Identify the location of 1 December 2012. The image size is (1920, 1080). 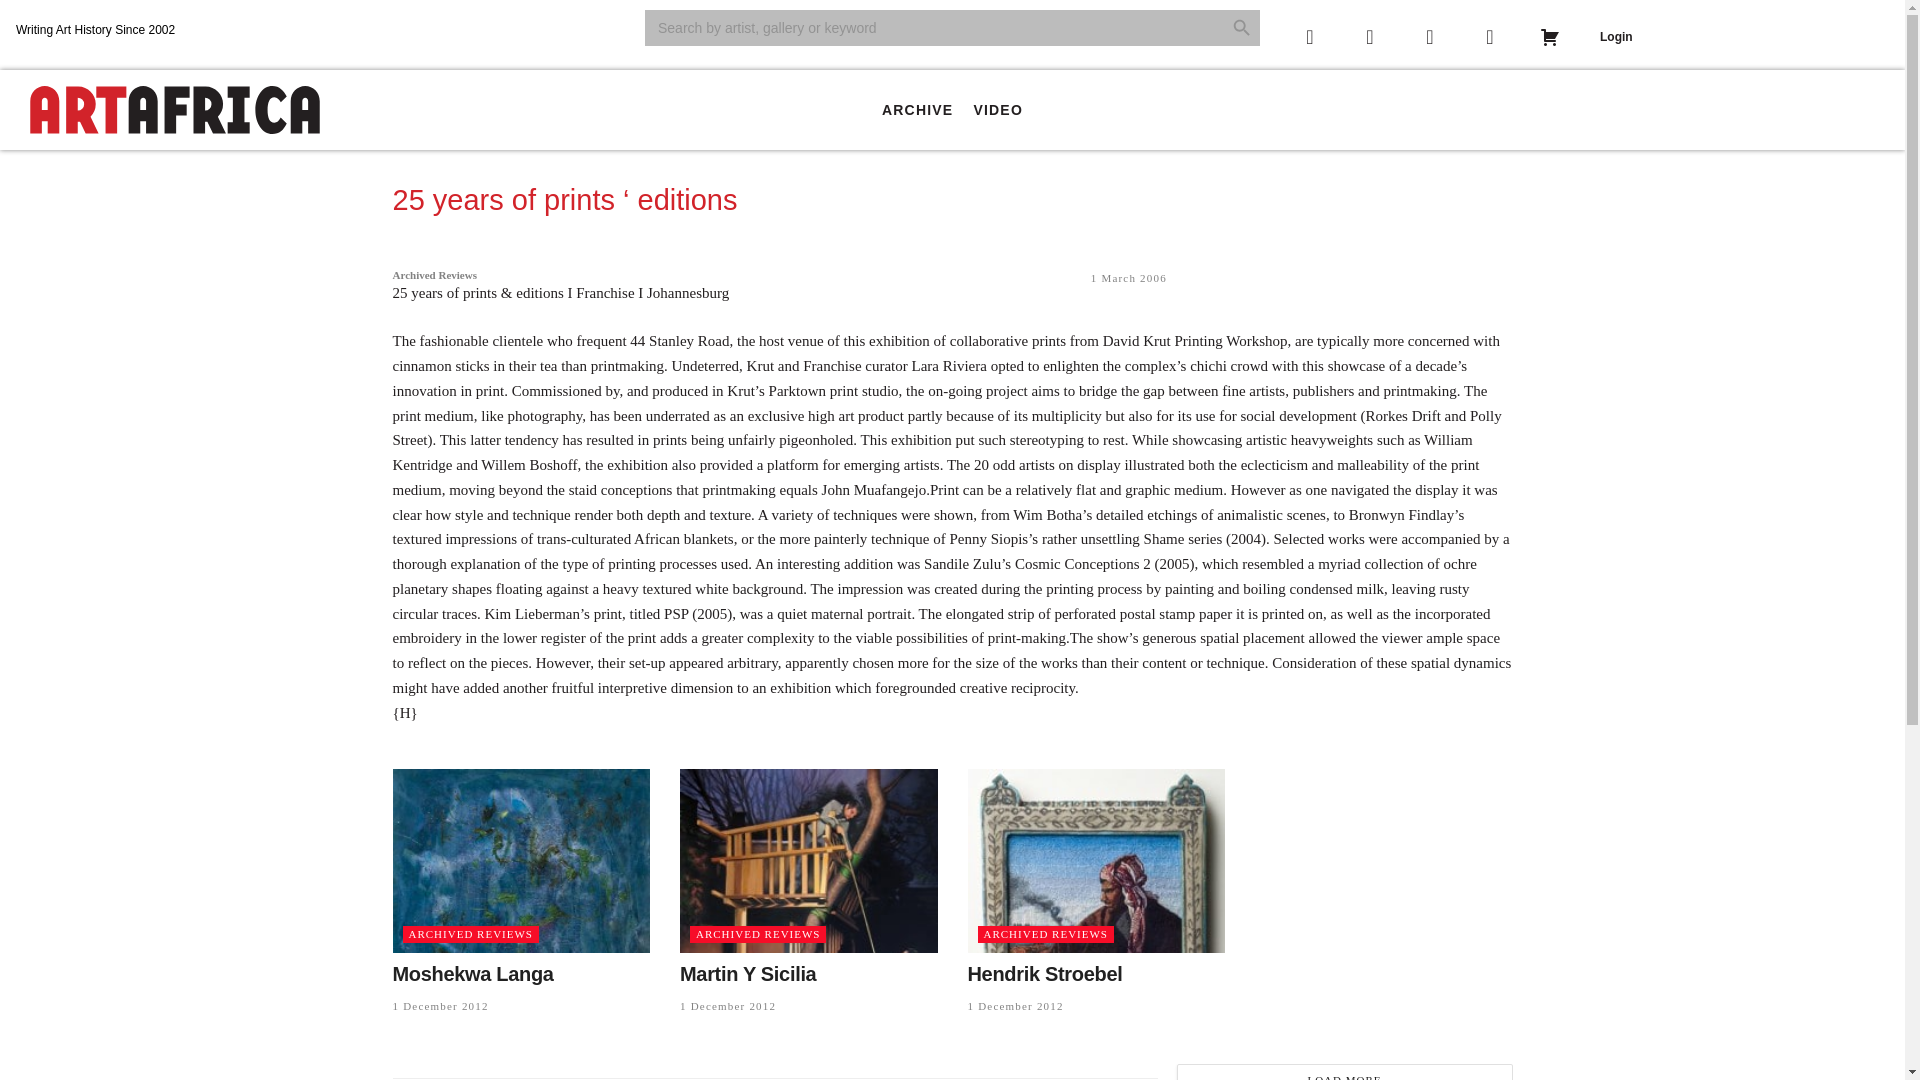
(1015, 1006).